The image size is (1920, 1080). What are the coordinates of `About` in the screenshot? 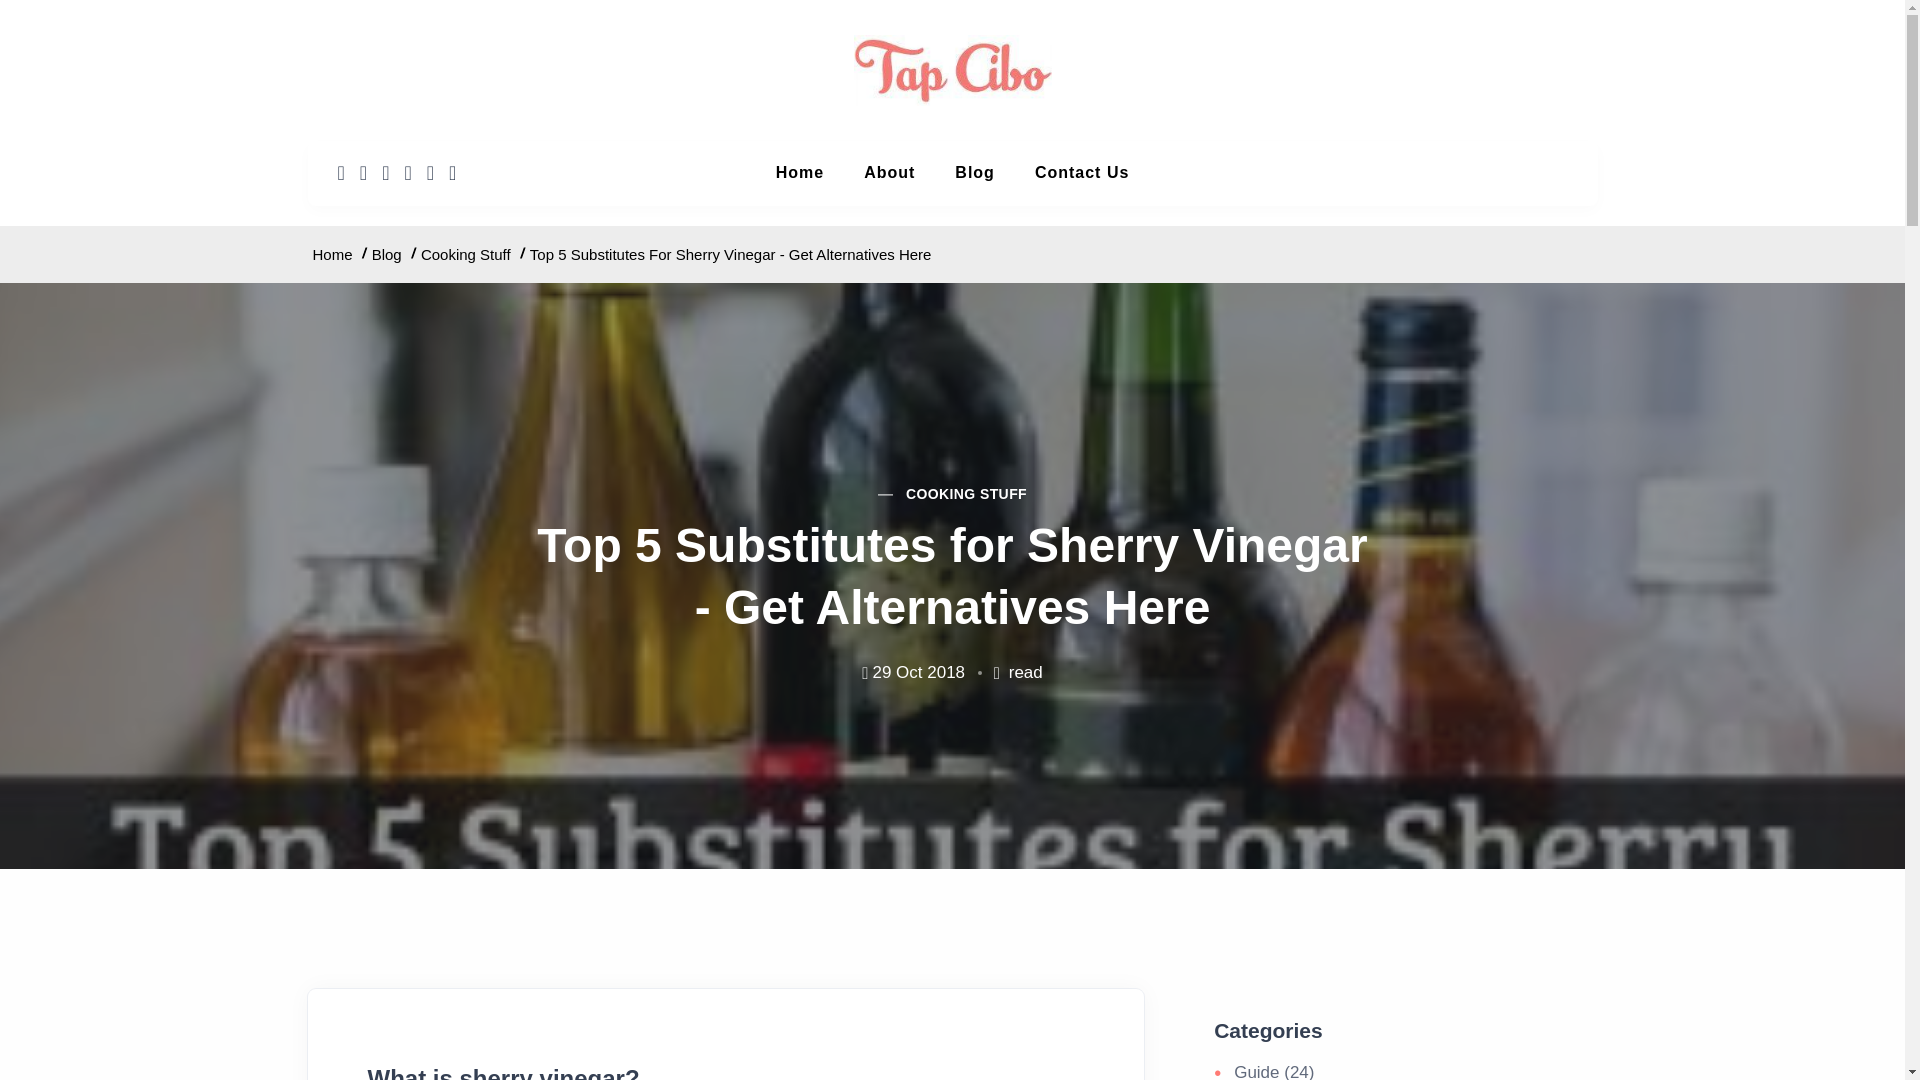 It's located at (890, 173).